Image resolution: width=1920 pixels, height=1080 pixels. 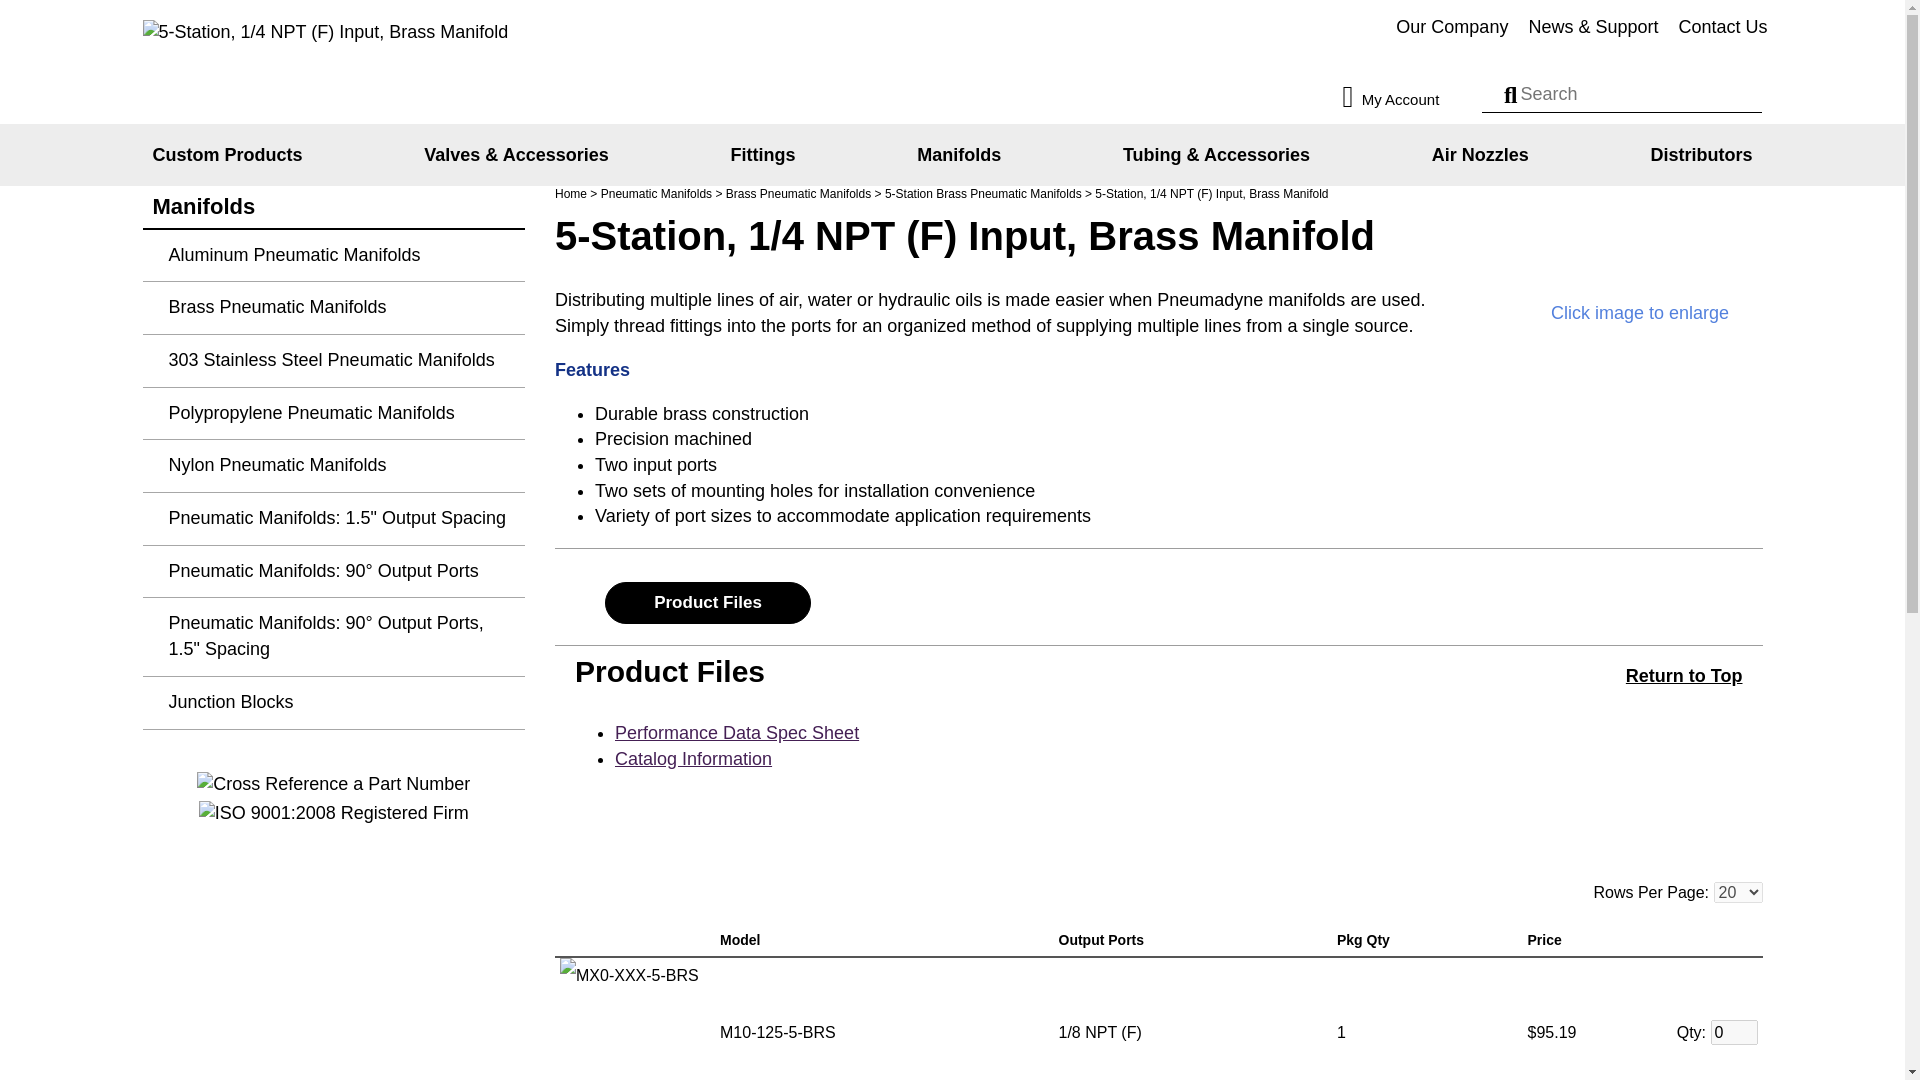 What do you see at coordinates (1733, 1032) in the screenshot?
I see `0` at bounding box center [1733, 1032].